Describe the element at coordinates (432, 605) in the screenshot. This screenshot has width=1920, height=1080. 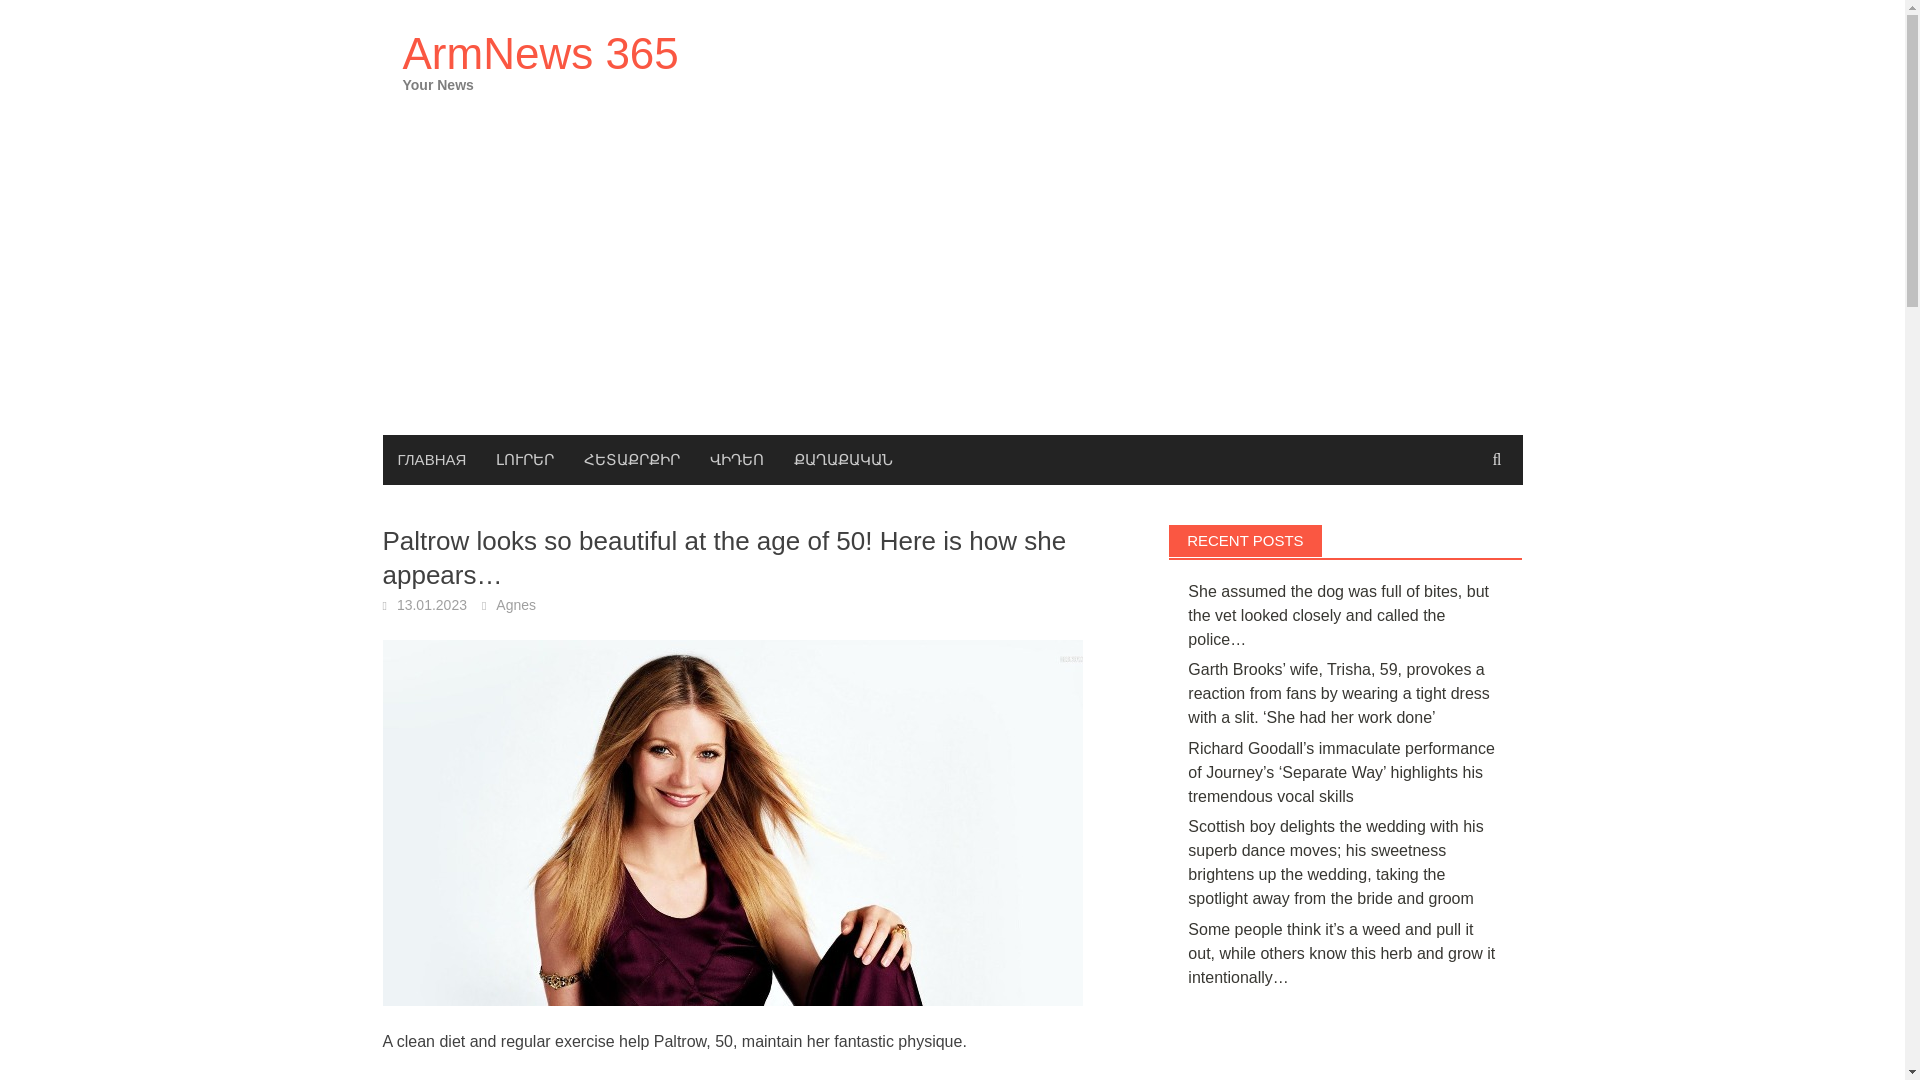
I see `13.01.2023` at that location.